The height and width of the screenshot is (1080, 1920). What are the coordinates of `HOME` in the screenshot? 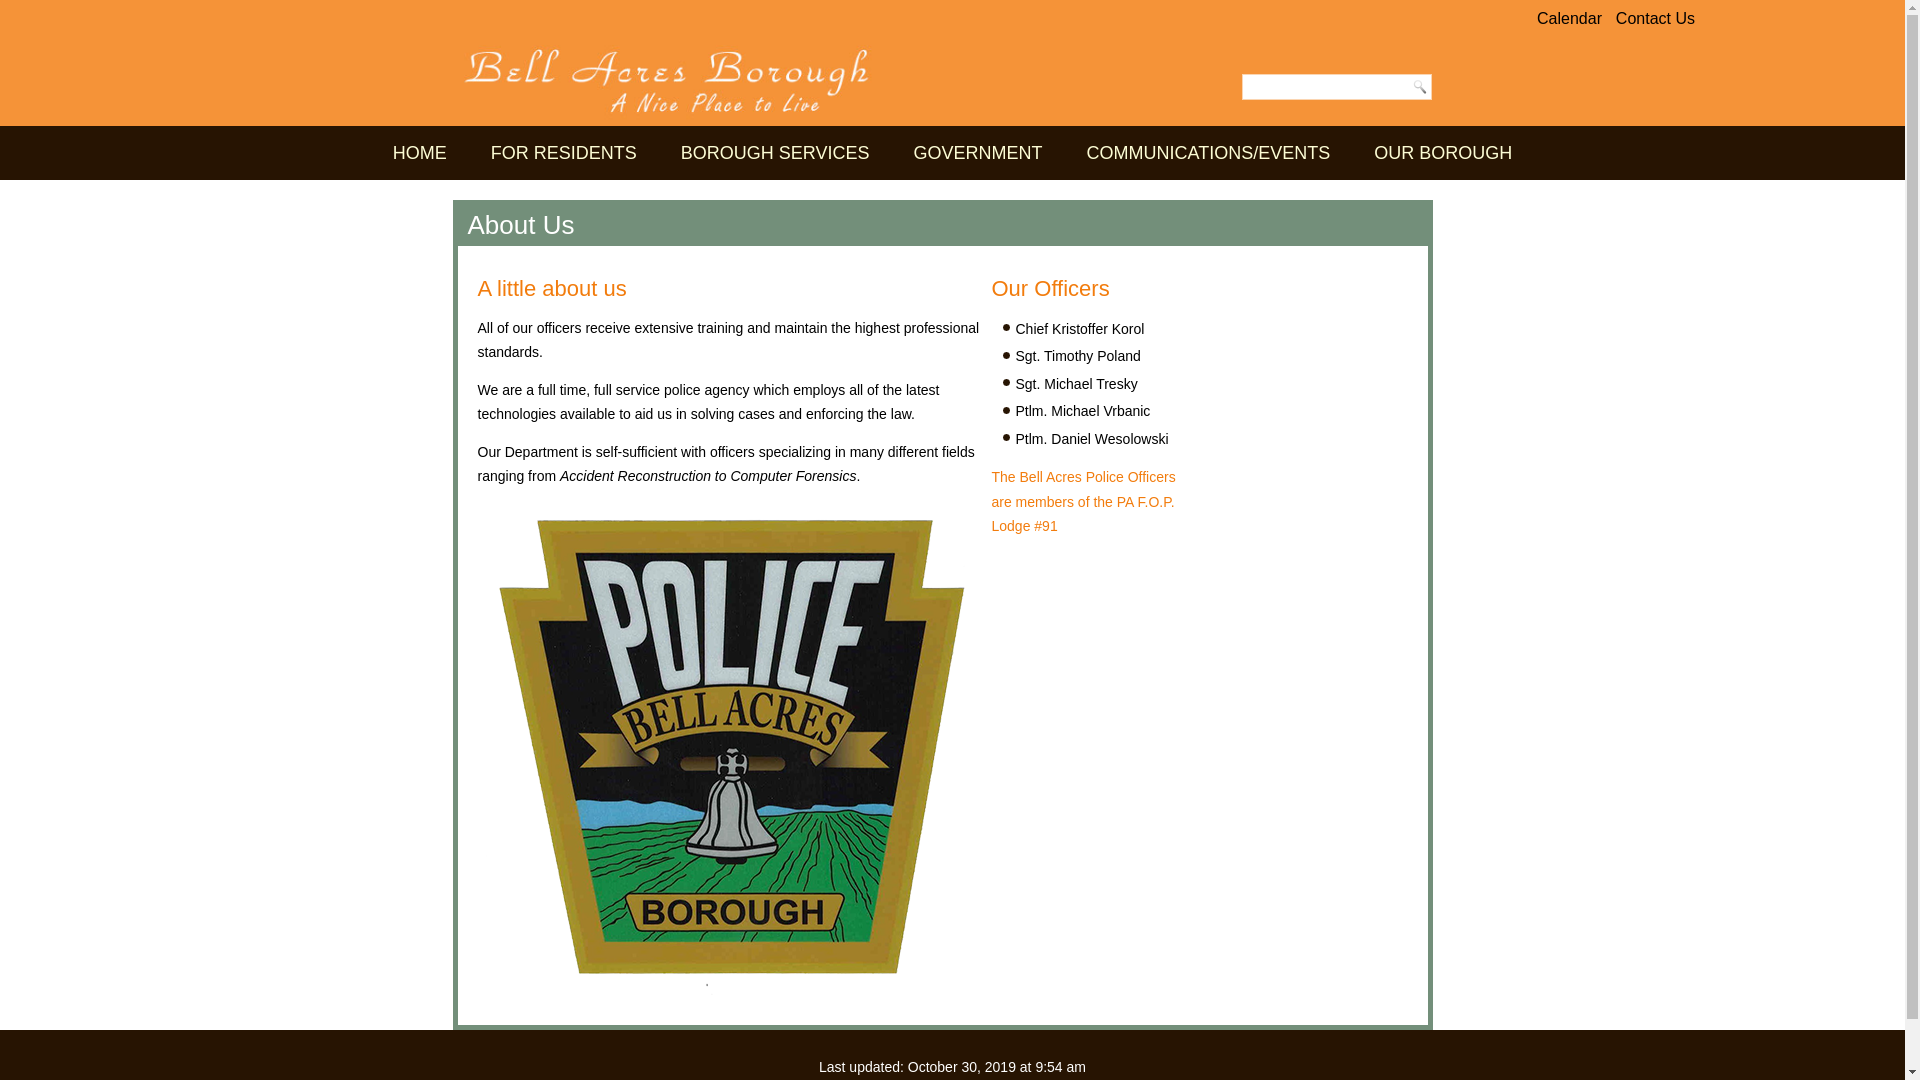 It's located at (420, 153).